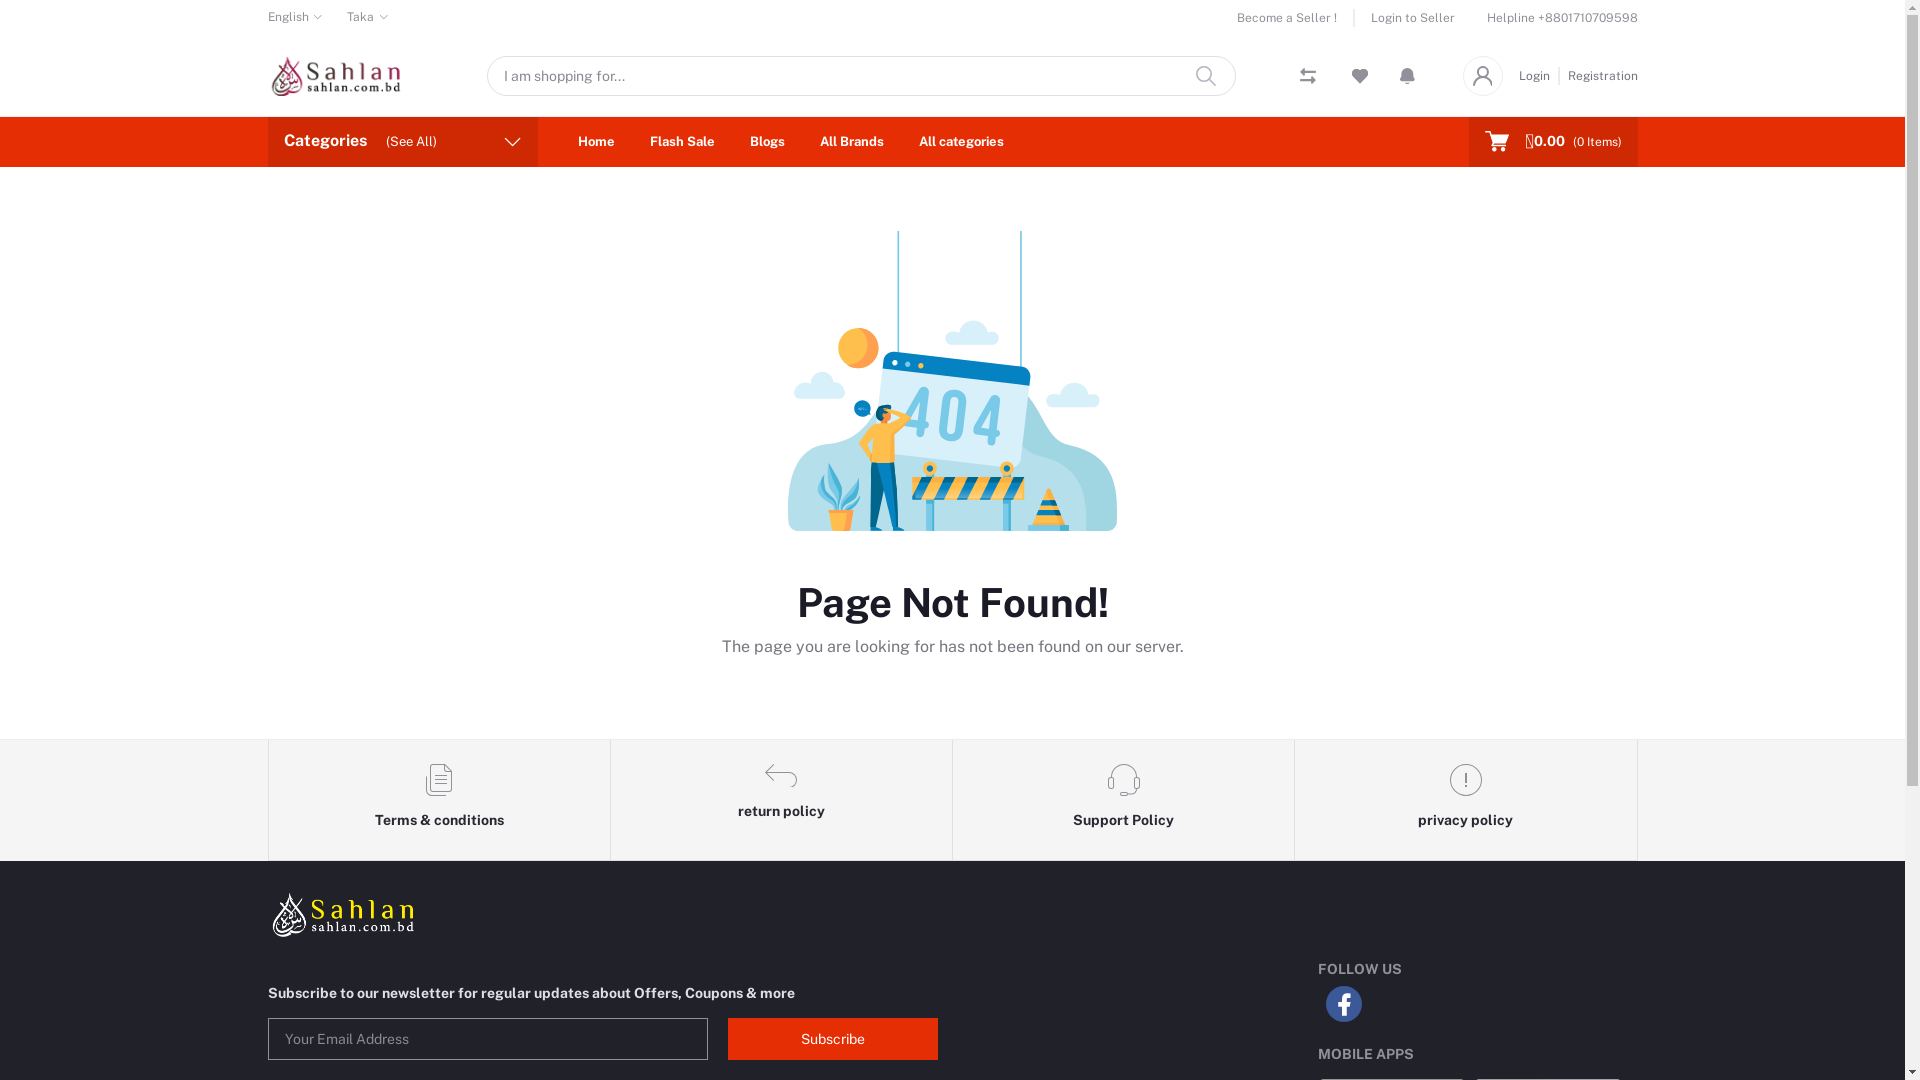 This screenshot has height=1080, width=1920. Describe the element at coordinates (768, 142) in the screenshot. I see `Blogs` at that location.